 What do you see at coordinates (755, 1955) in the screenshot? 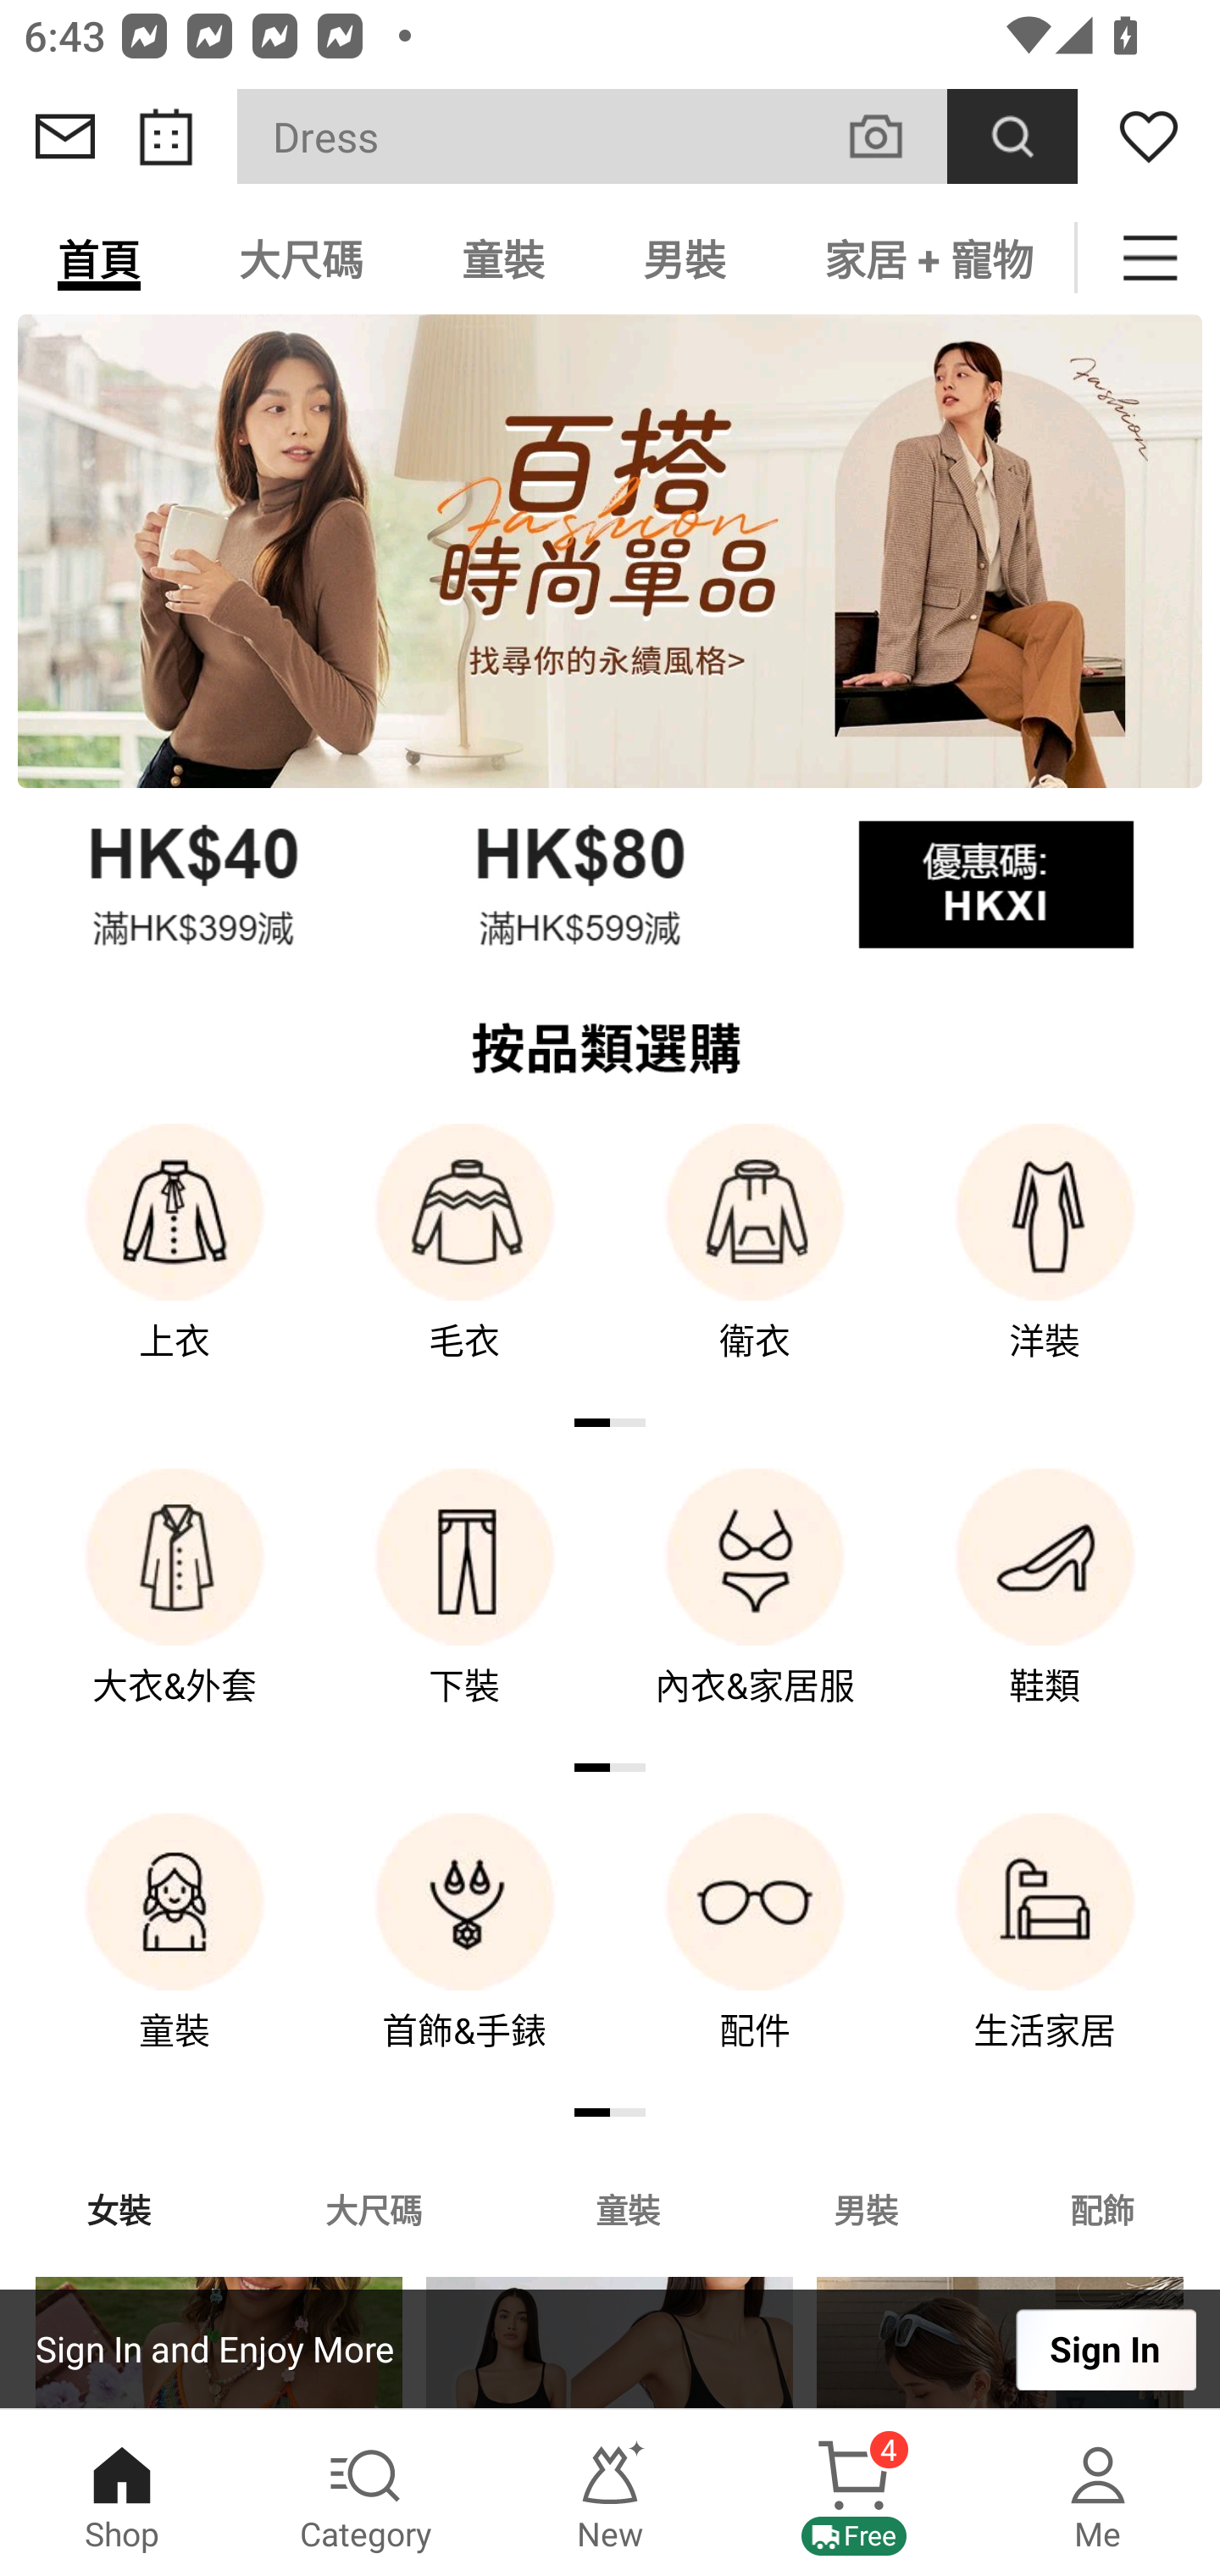
I see `配件` at bounding box center [755, 1955].